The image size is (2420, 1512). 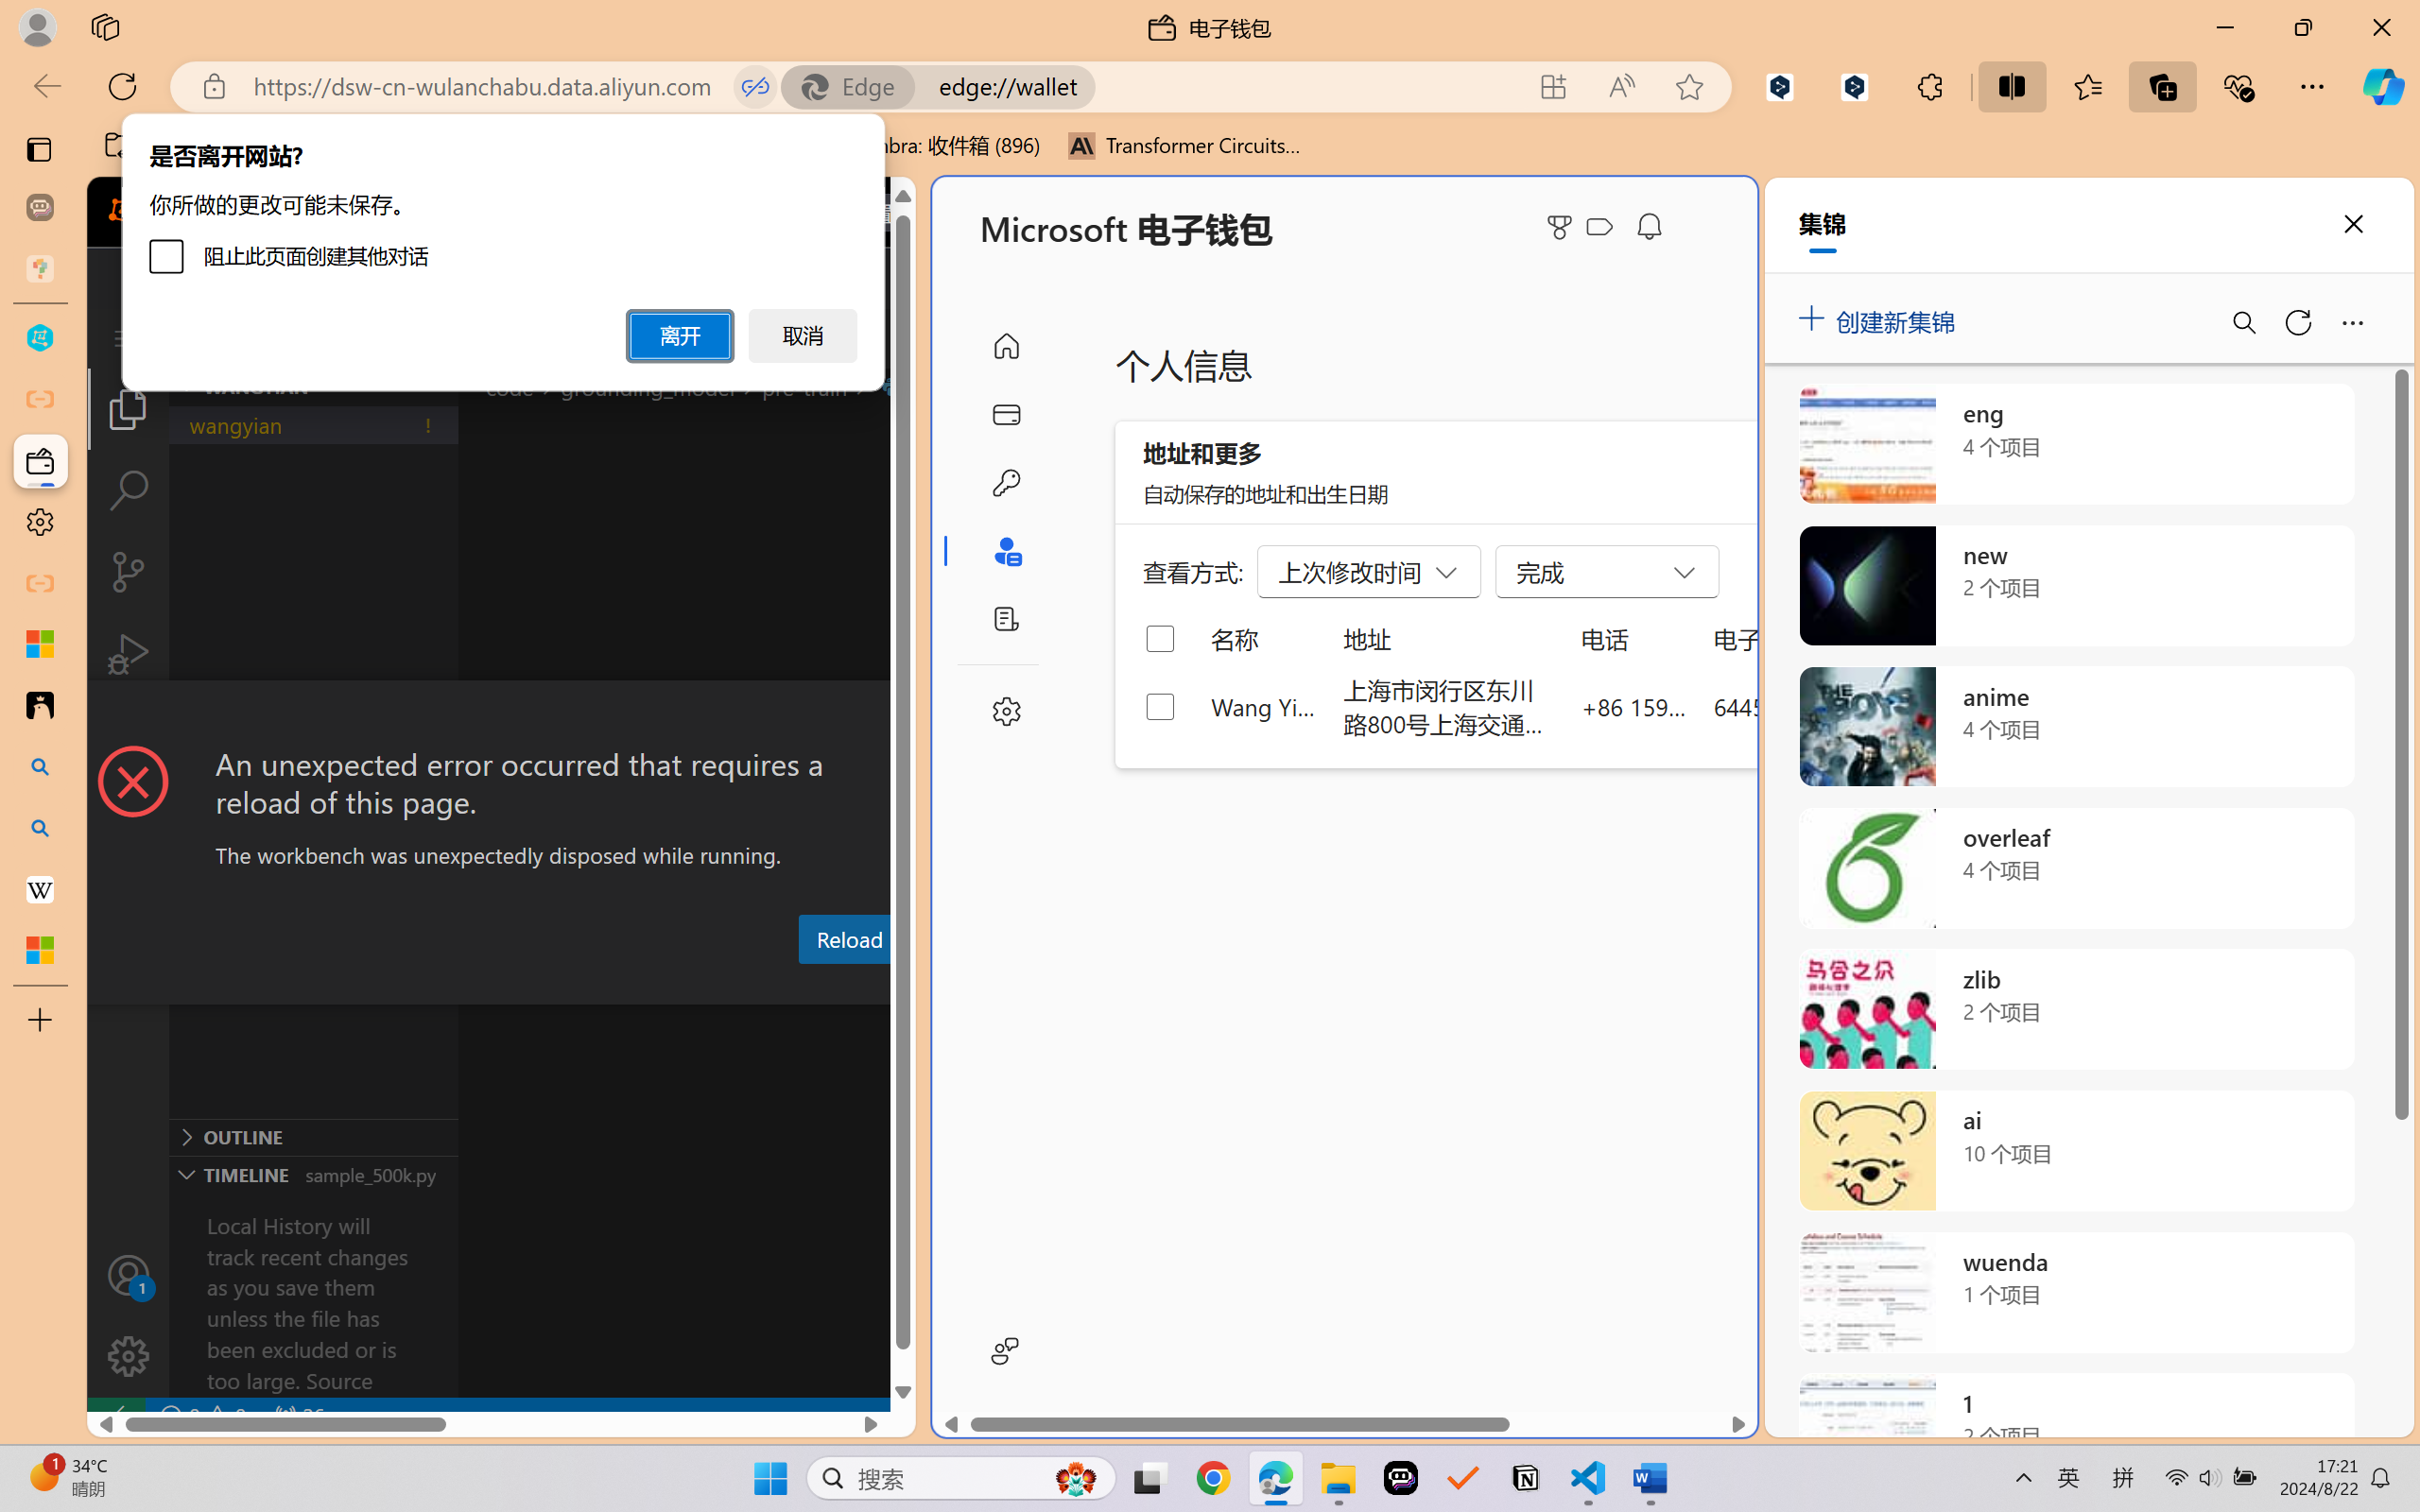 What do you see at coordinates (40, 888) in the screenshot?
I see `Earth - Wikipedia` at bounding box center [40, 888].